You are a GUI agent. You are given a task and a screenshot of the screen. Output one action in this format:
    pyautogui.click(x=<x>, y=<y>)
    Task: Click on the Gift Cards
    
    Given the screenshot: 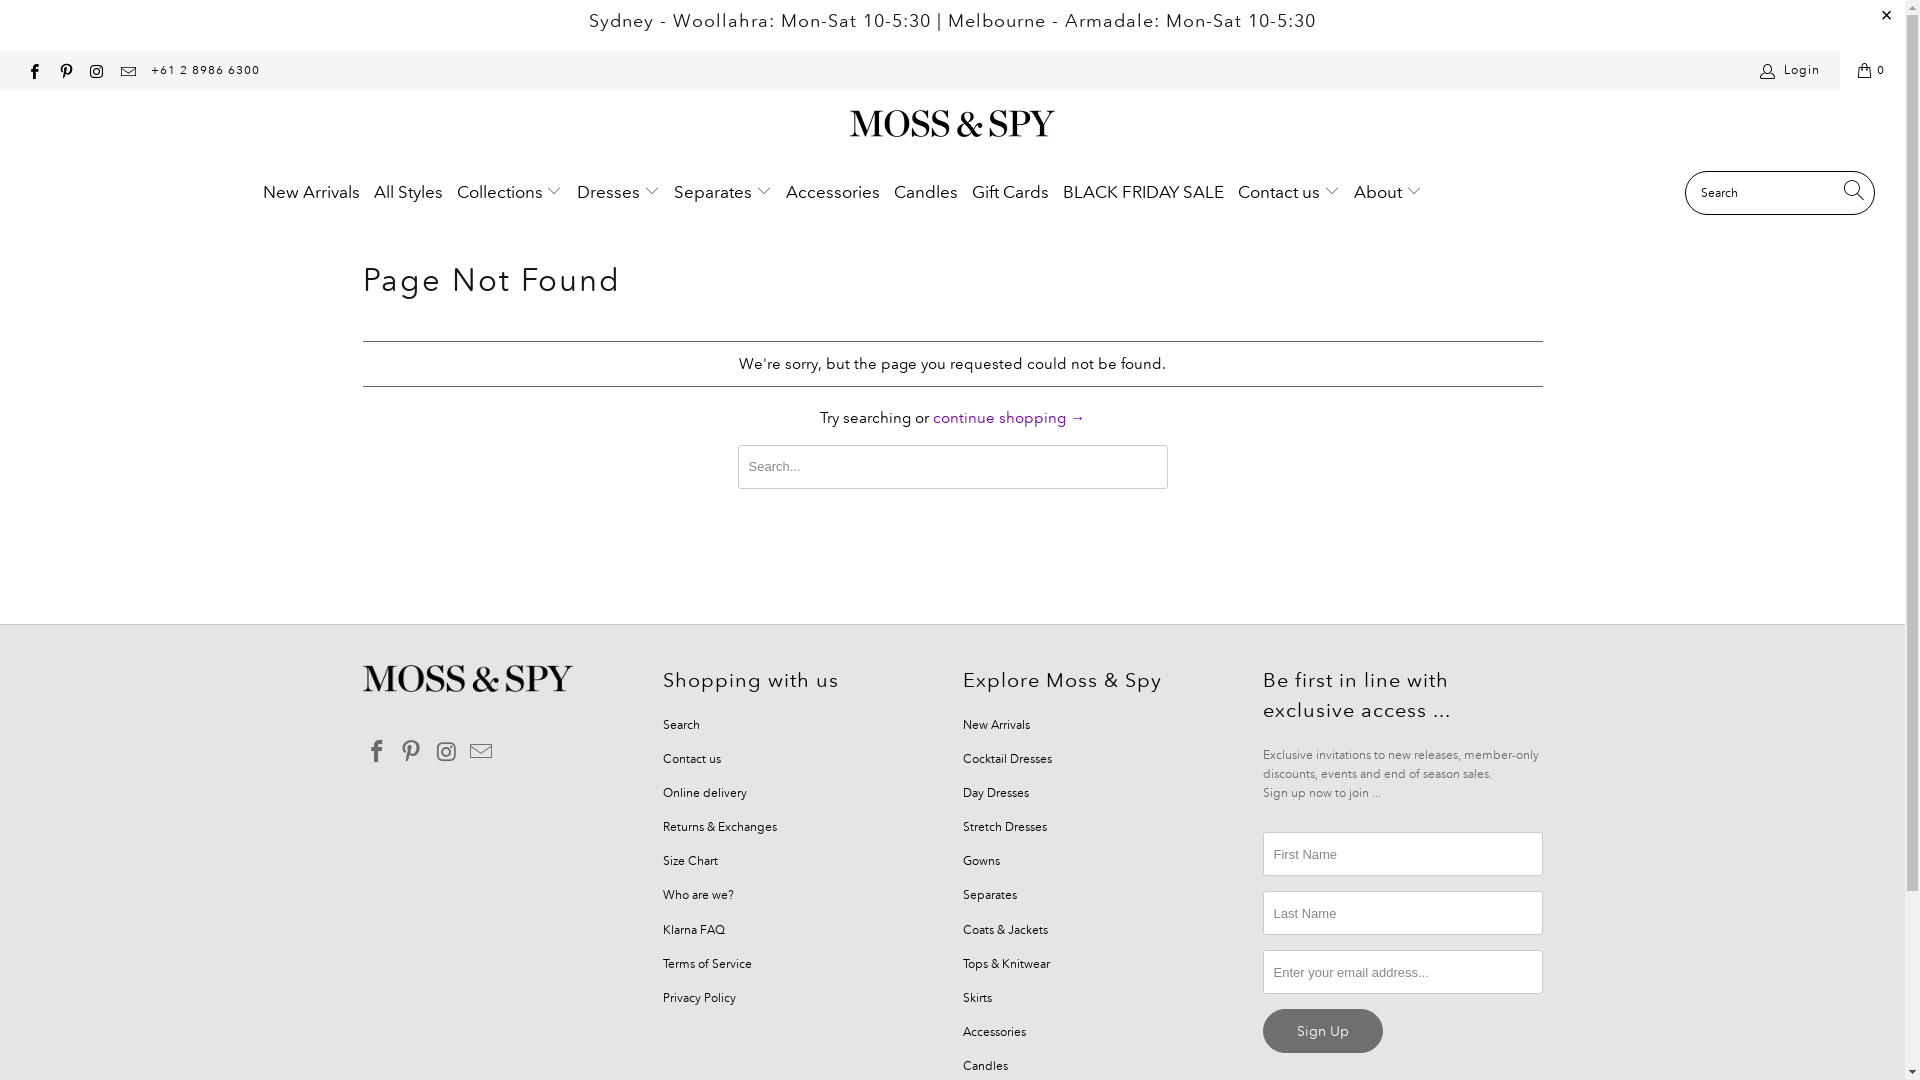 What is the action you would take?
    pyautogui.click(x=1010, y=192)
    